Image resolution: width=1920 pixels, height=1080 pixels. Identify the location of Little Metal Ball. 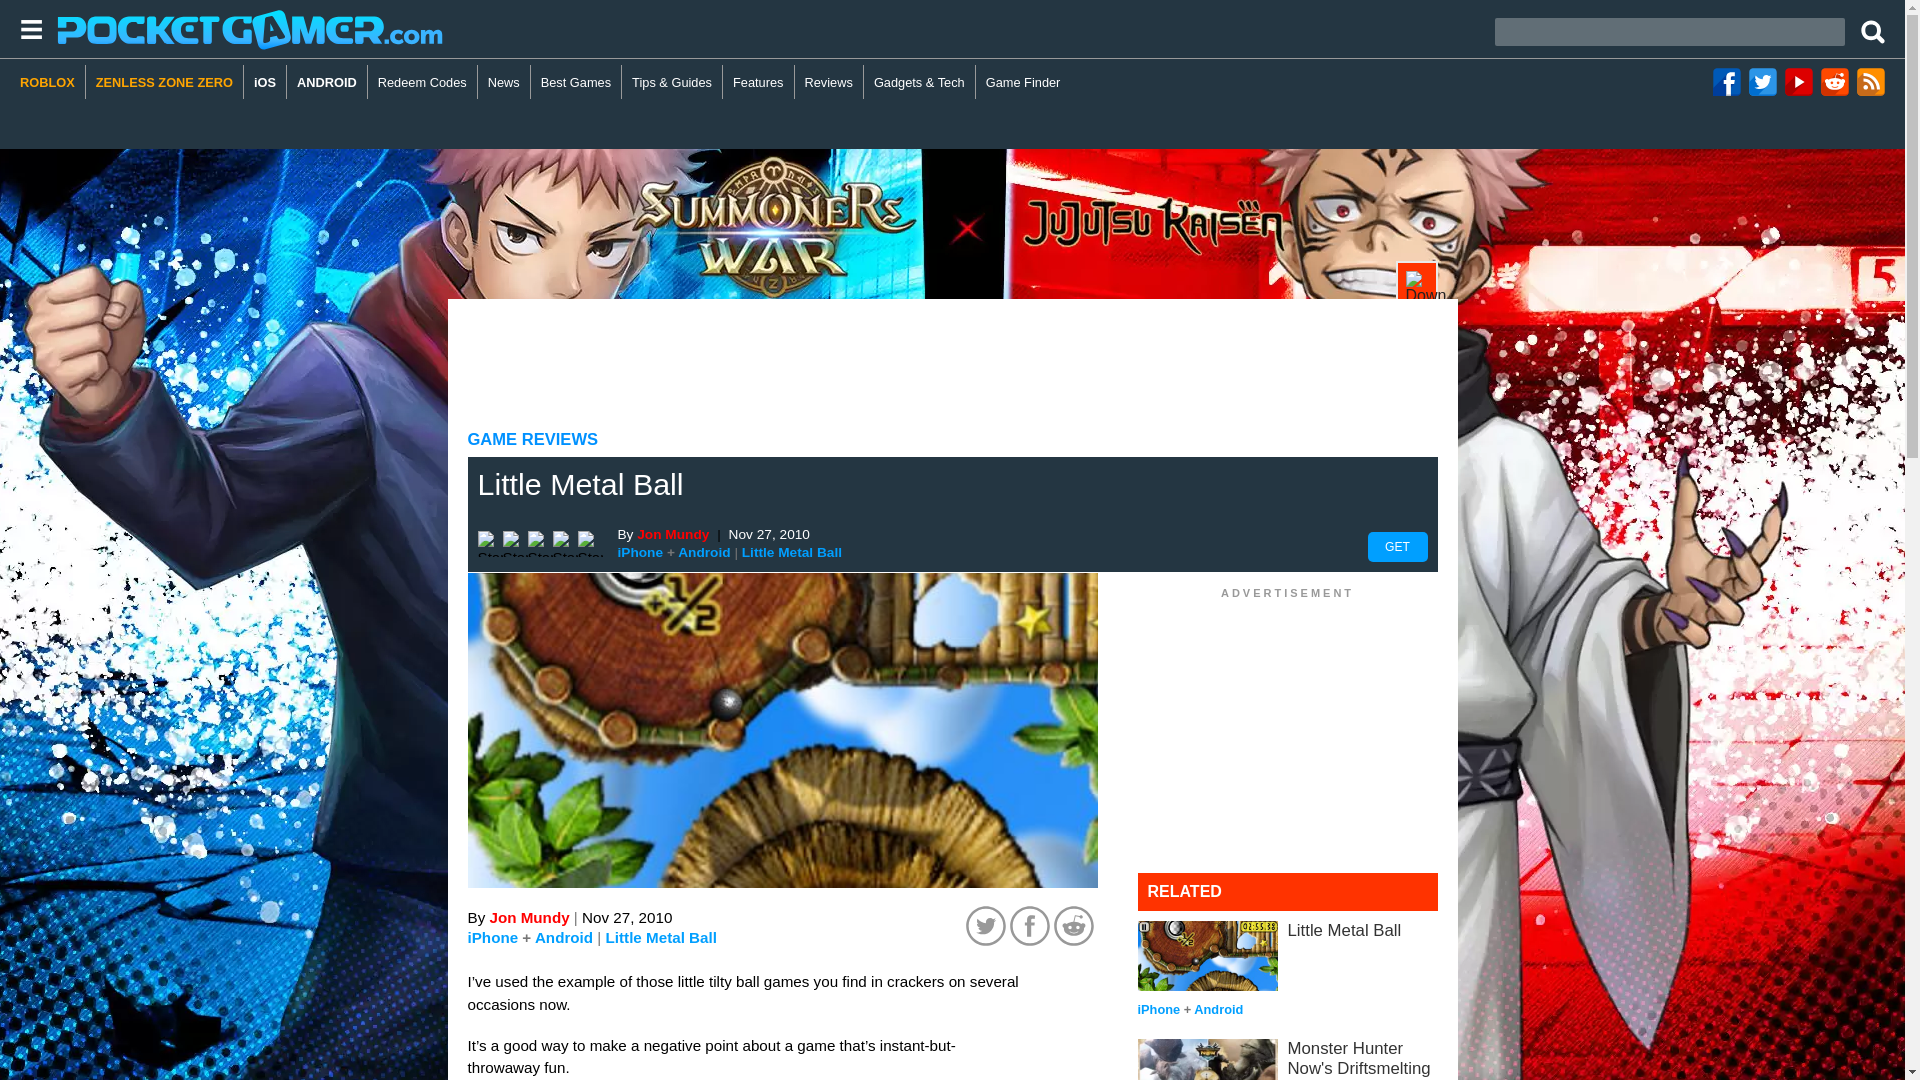
(661, 938).